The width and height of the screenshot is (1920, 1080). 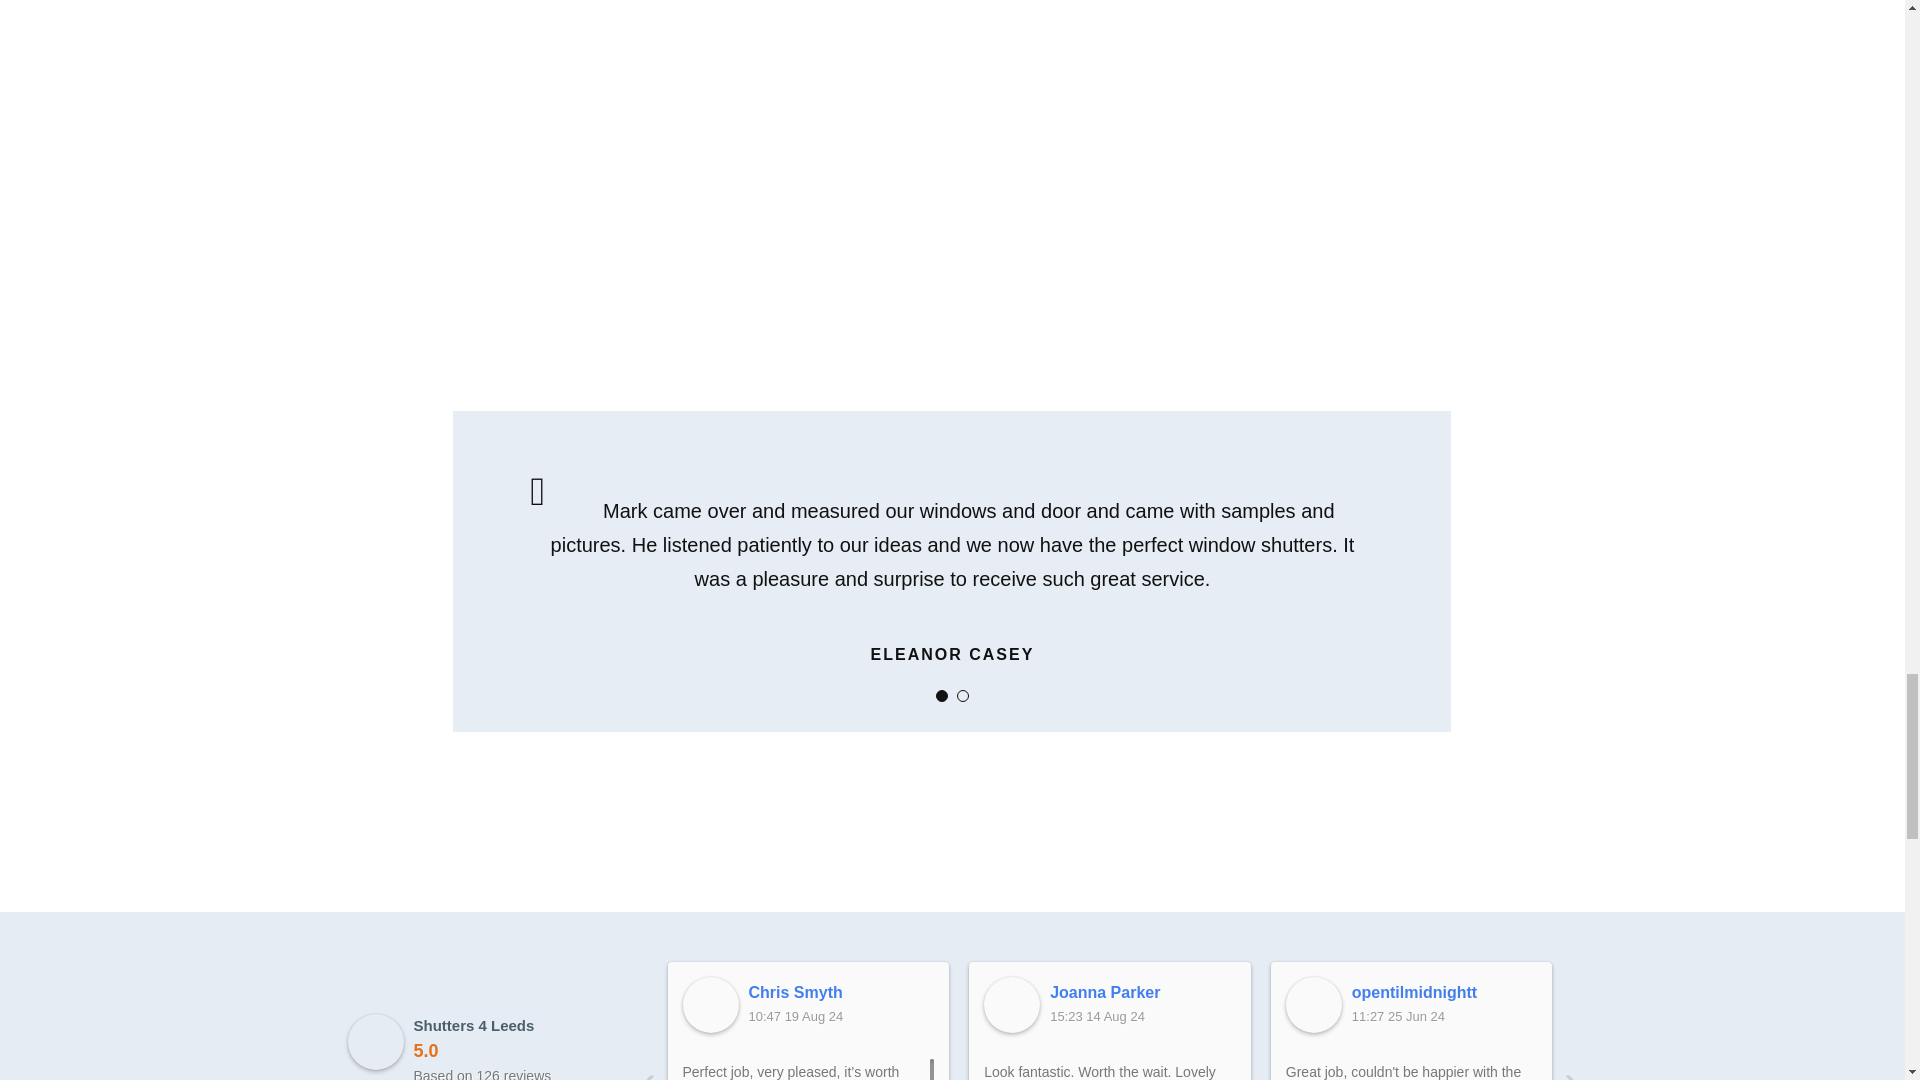 I want to click on Shutters 4 Leeds, so click(x=375, y=1042).